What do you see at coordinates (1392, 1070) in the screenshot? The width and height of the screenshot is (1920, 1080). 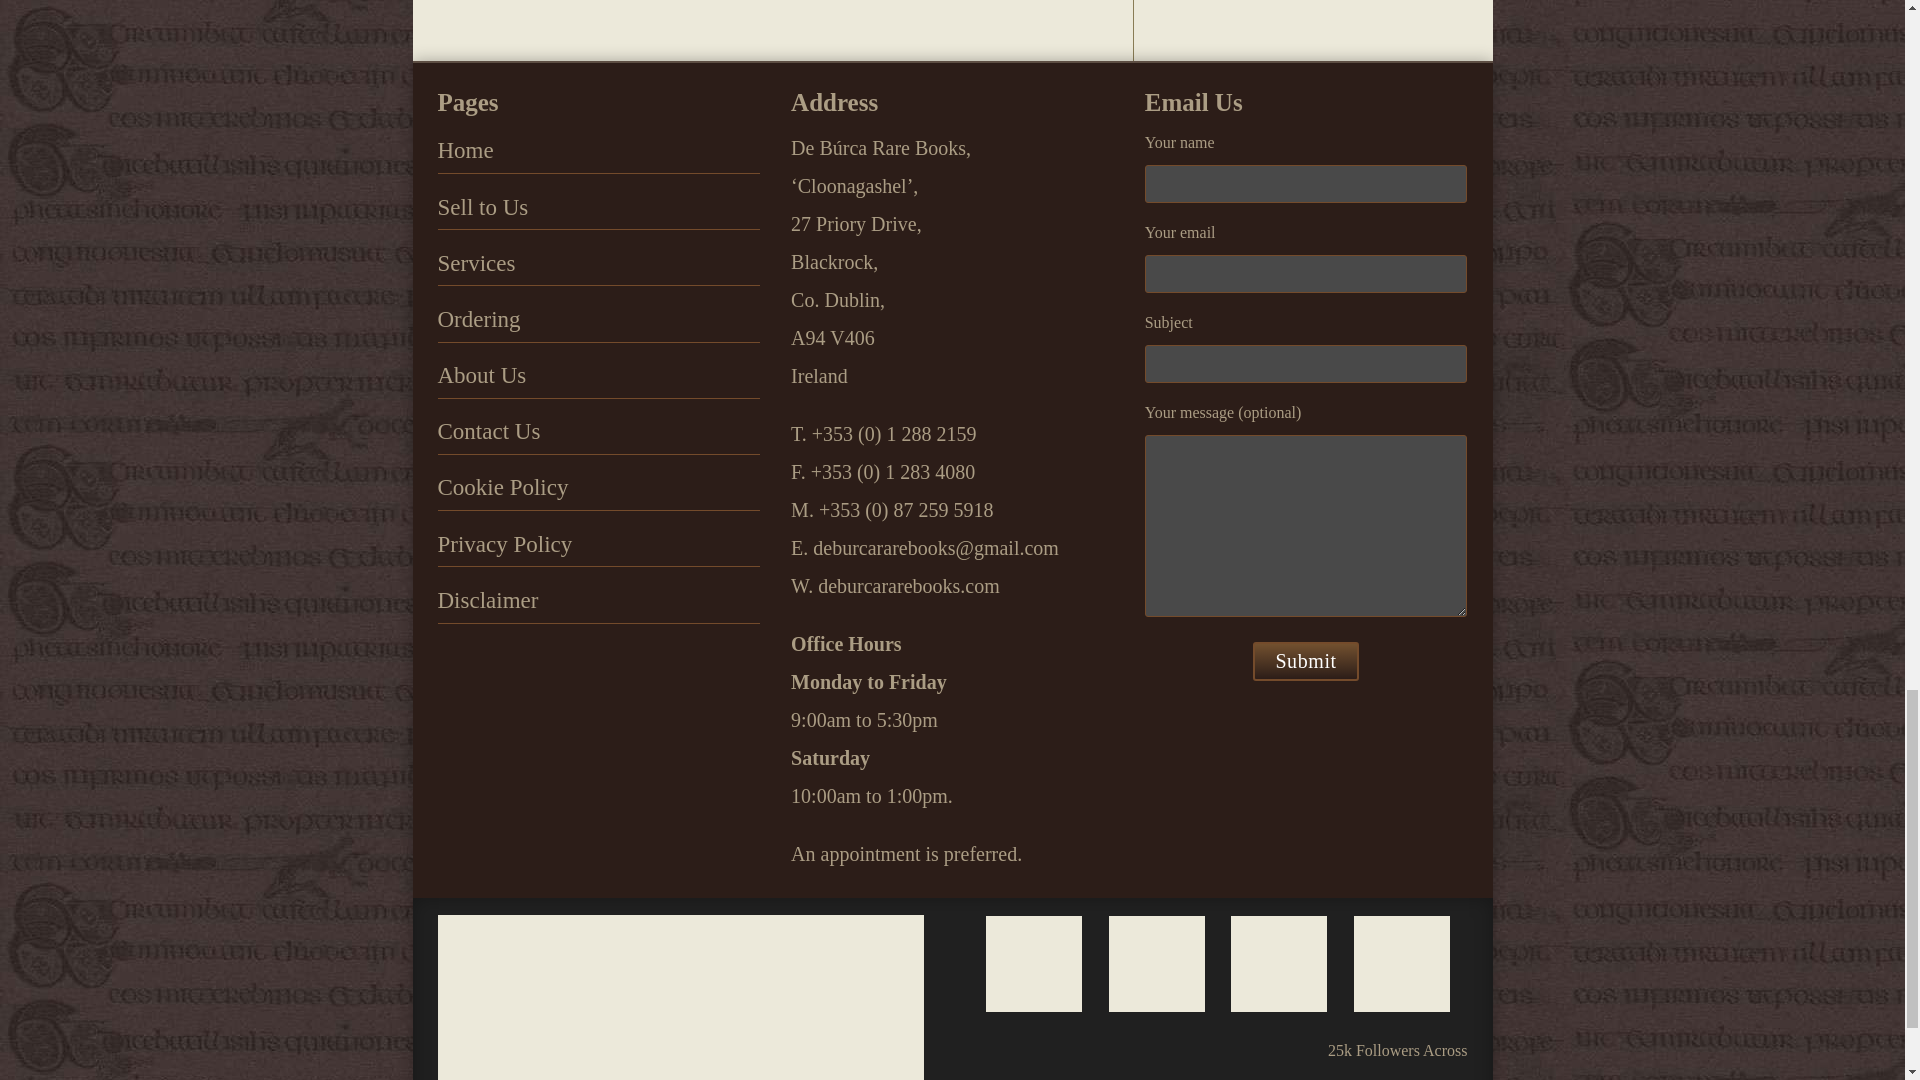 I see `Follow on Facebook` at bounding box center [1392, 1070].